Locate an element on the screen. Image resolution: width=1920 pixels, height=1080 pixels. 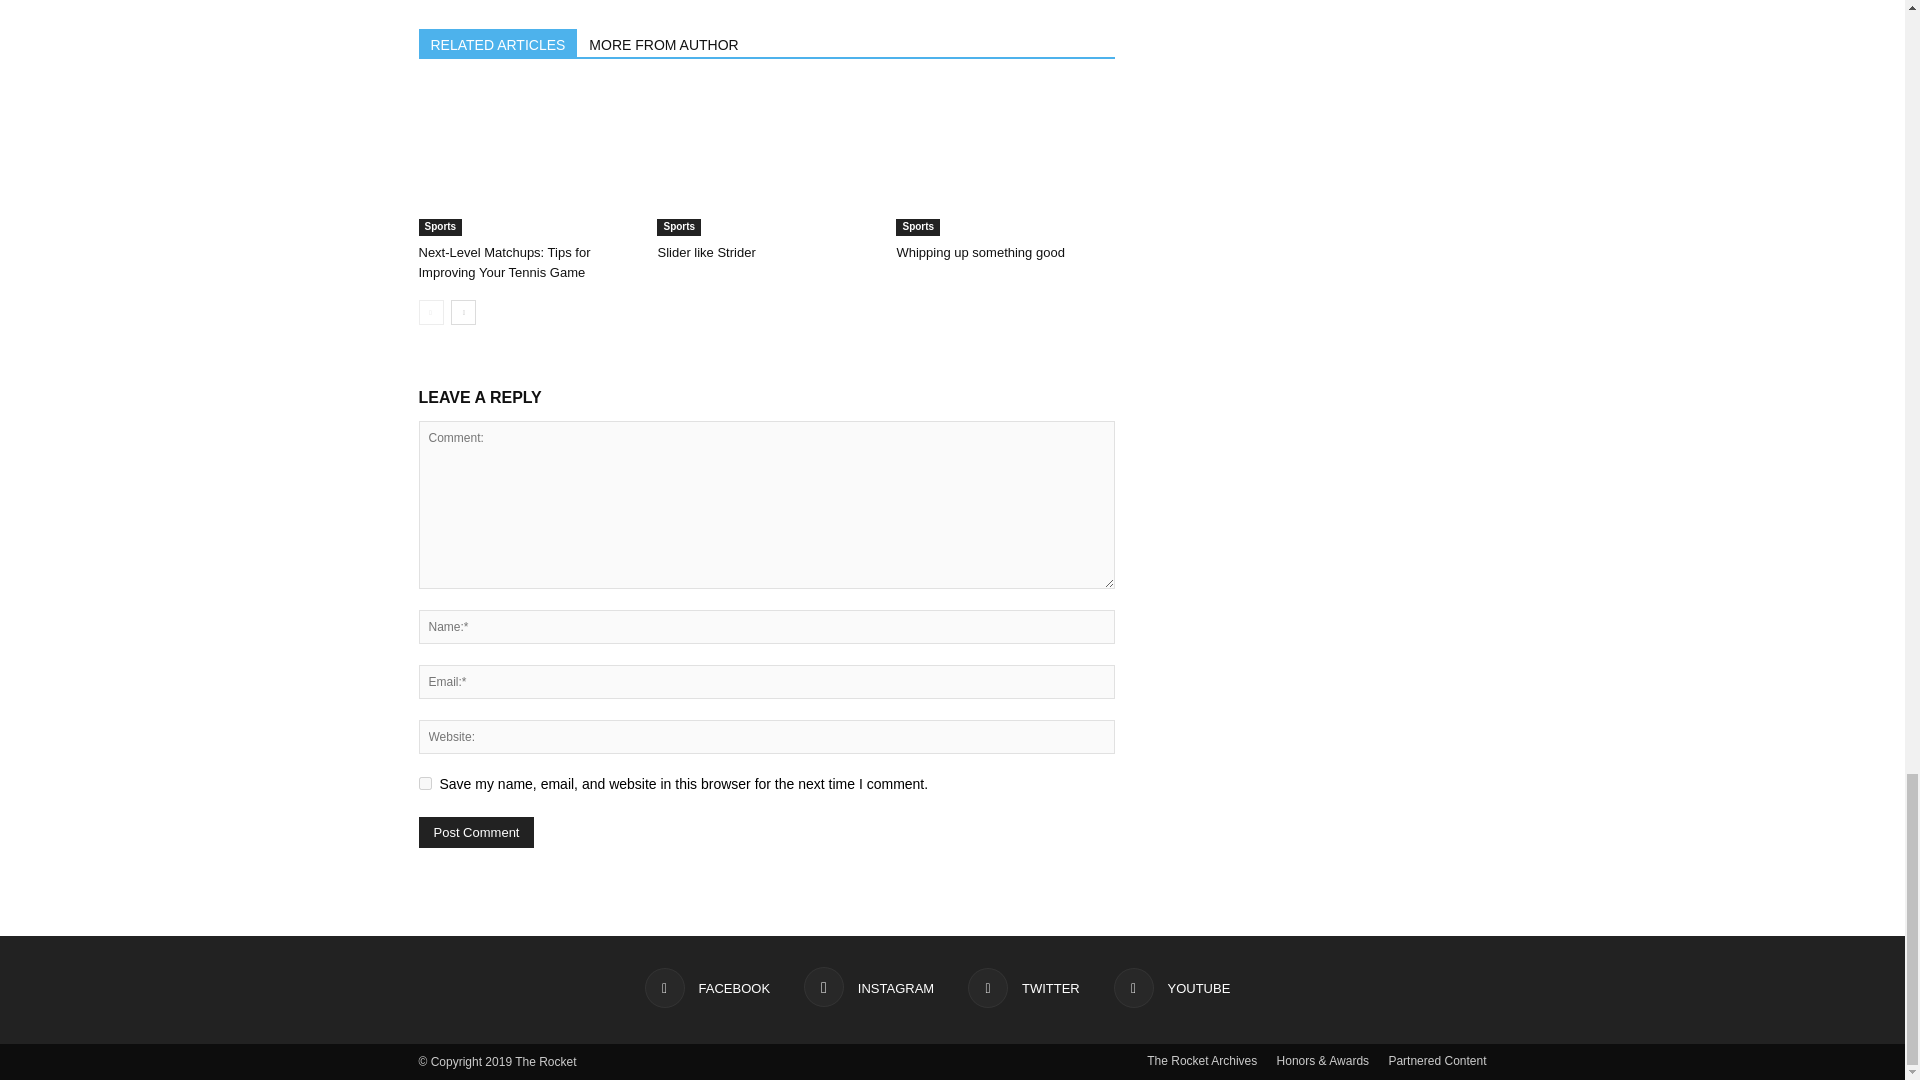
Next-Level Matchups: Tips for Improving Your Tennis Game is located at coordinates (504, 262).